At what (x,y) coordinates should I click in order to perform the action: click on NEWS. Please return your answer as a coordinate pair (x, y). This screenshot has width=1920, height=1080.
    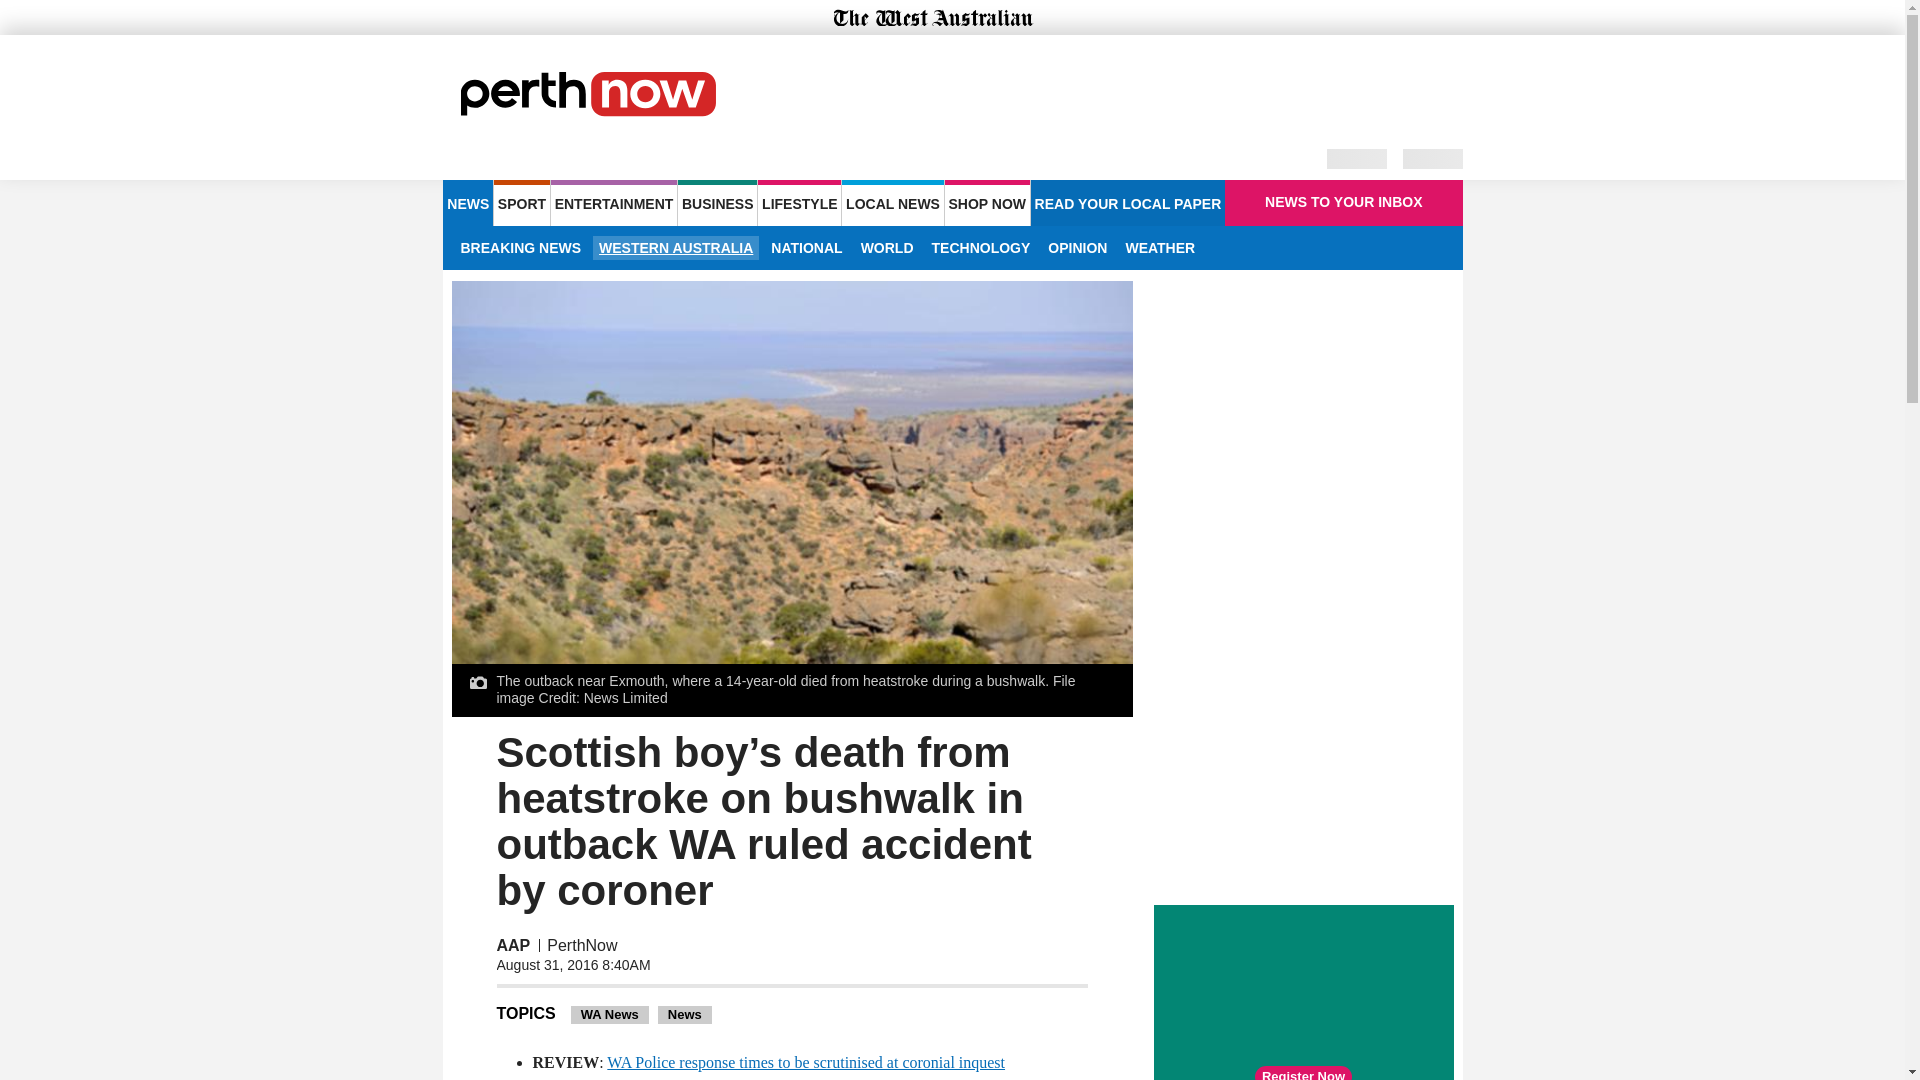
    Looking at the image, I should click on (467, 202).